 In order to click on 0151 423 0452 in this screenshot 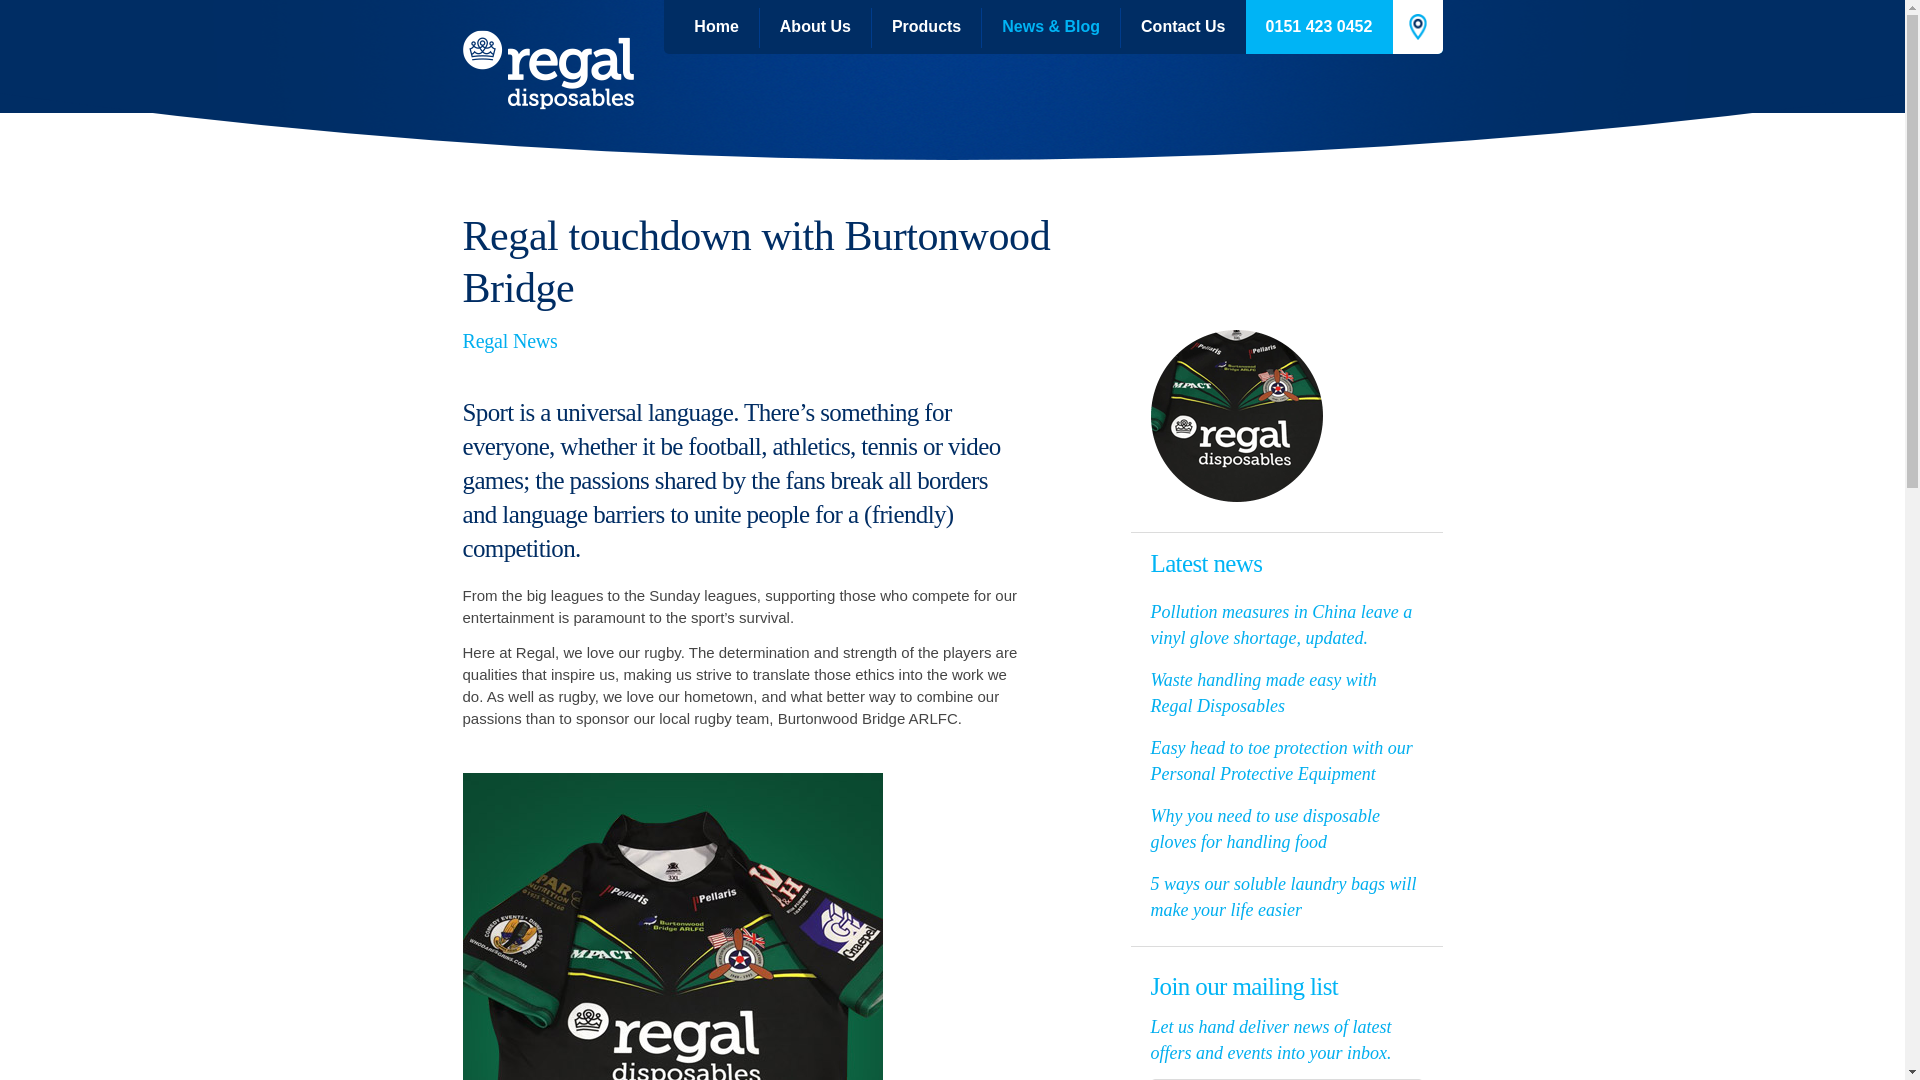, I will do `click(1318, 26)`.